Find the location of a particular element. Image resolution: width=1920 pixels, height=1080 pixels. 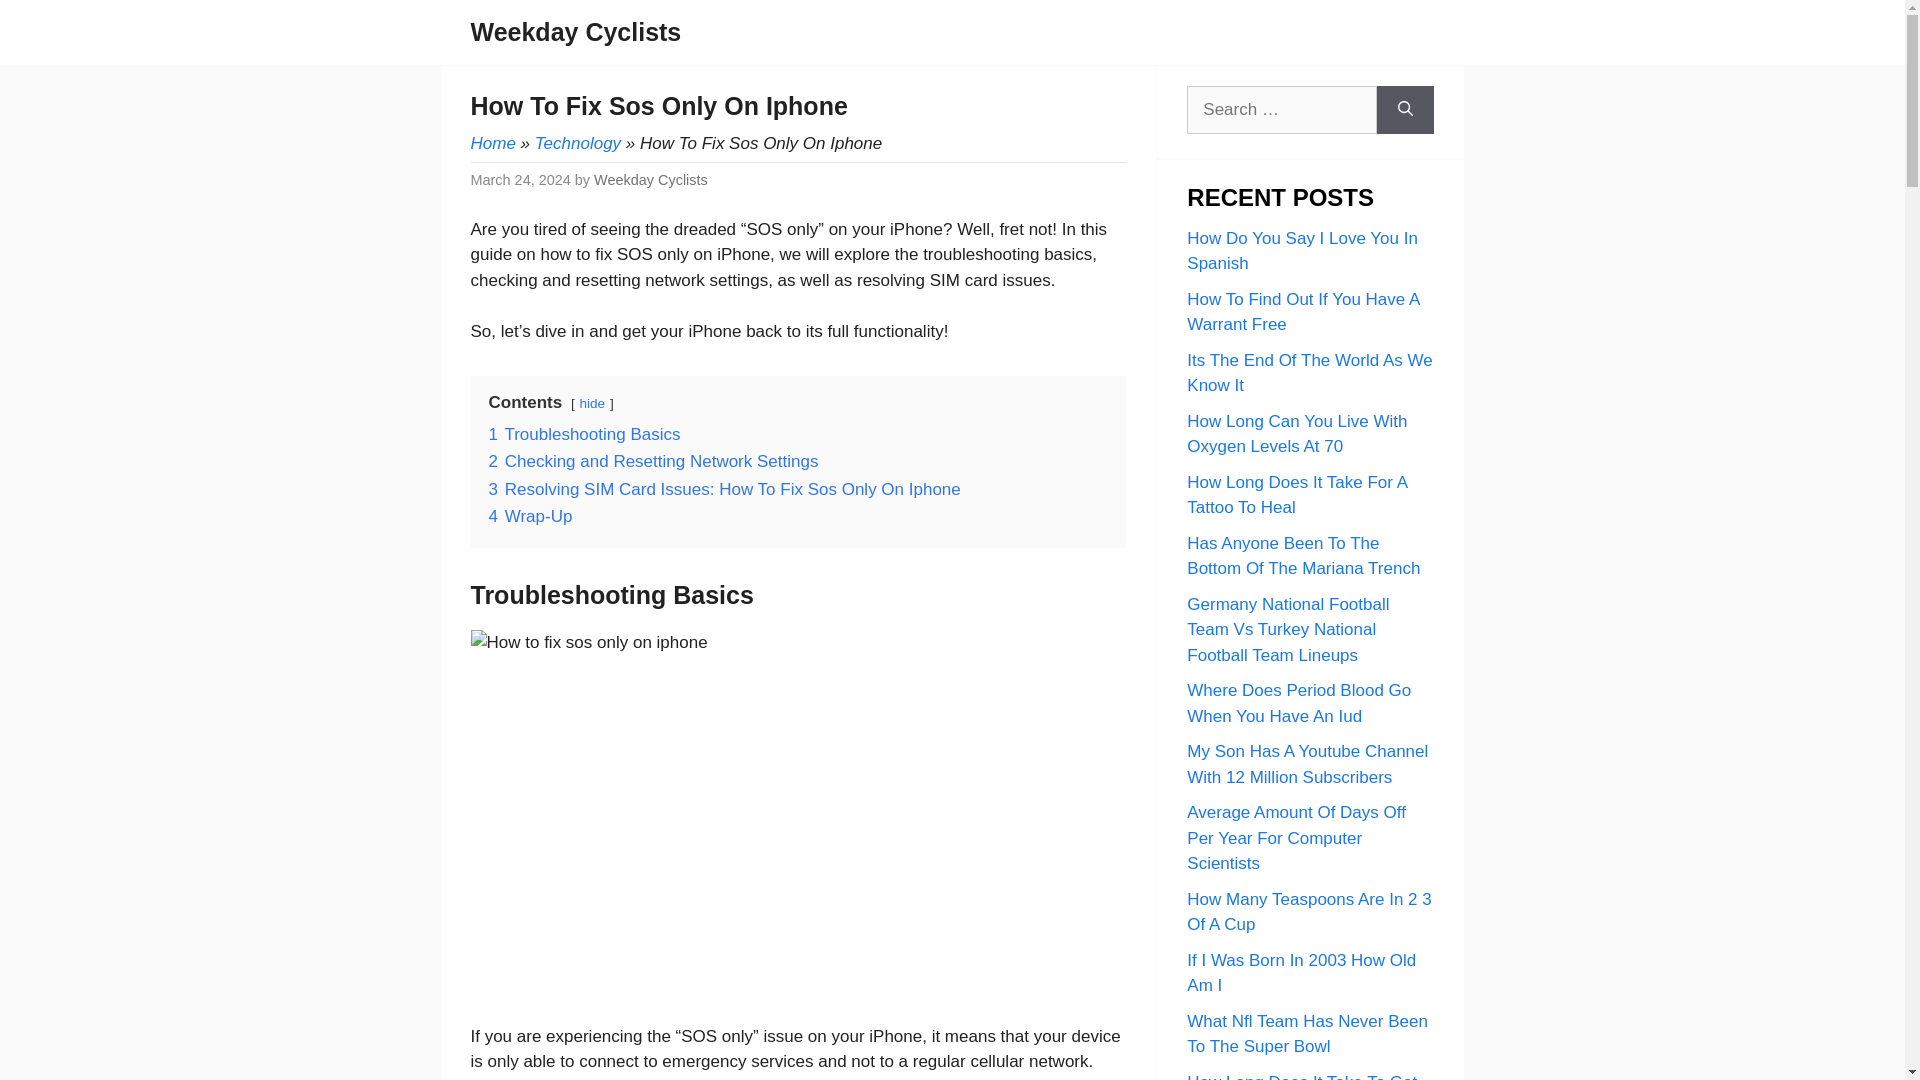

How Long Can You Live With Oxygen Levels At 70 is located at coordinates (1296, 434).